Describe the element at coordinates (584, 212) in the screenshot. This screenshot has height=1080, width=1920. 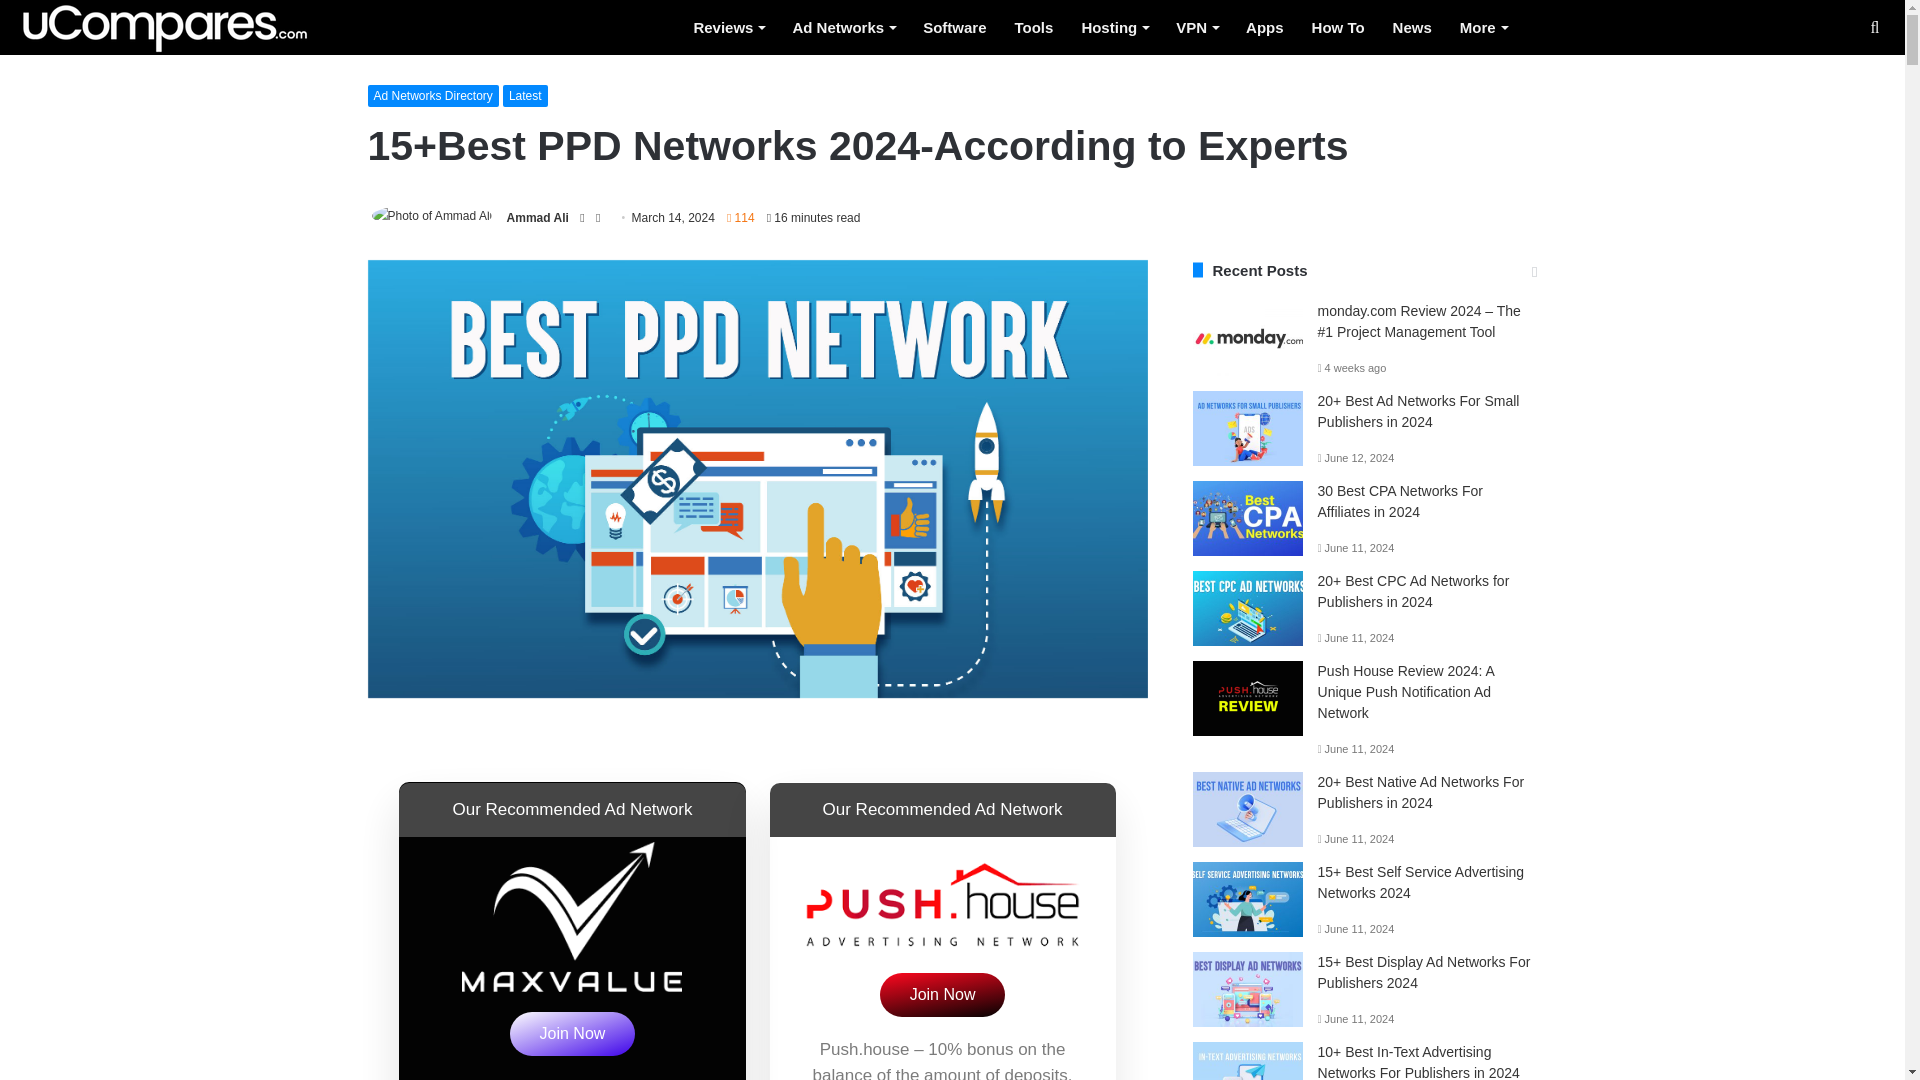
I see `Follow on Twitter` at that location.